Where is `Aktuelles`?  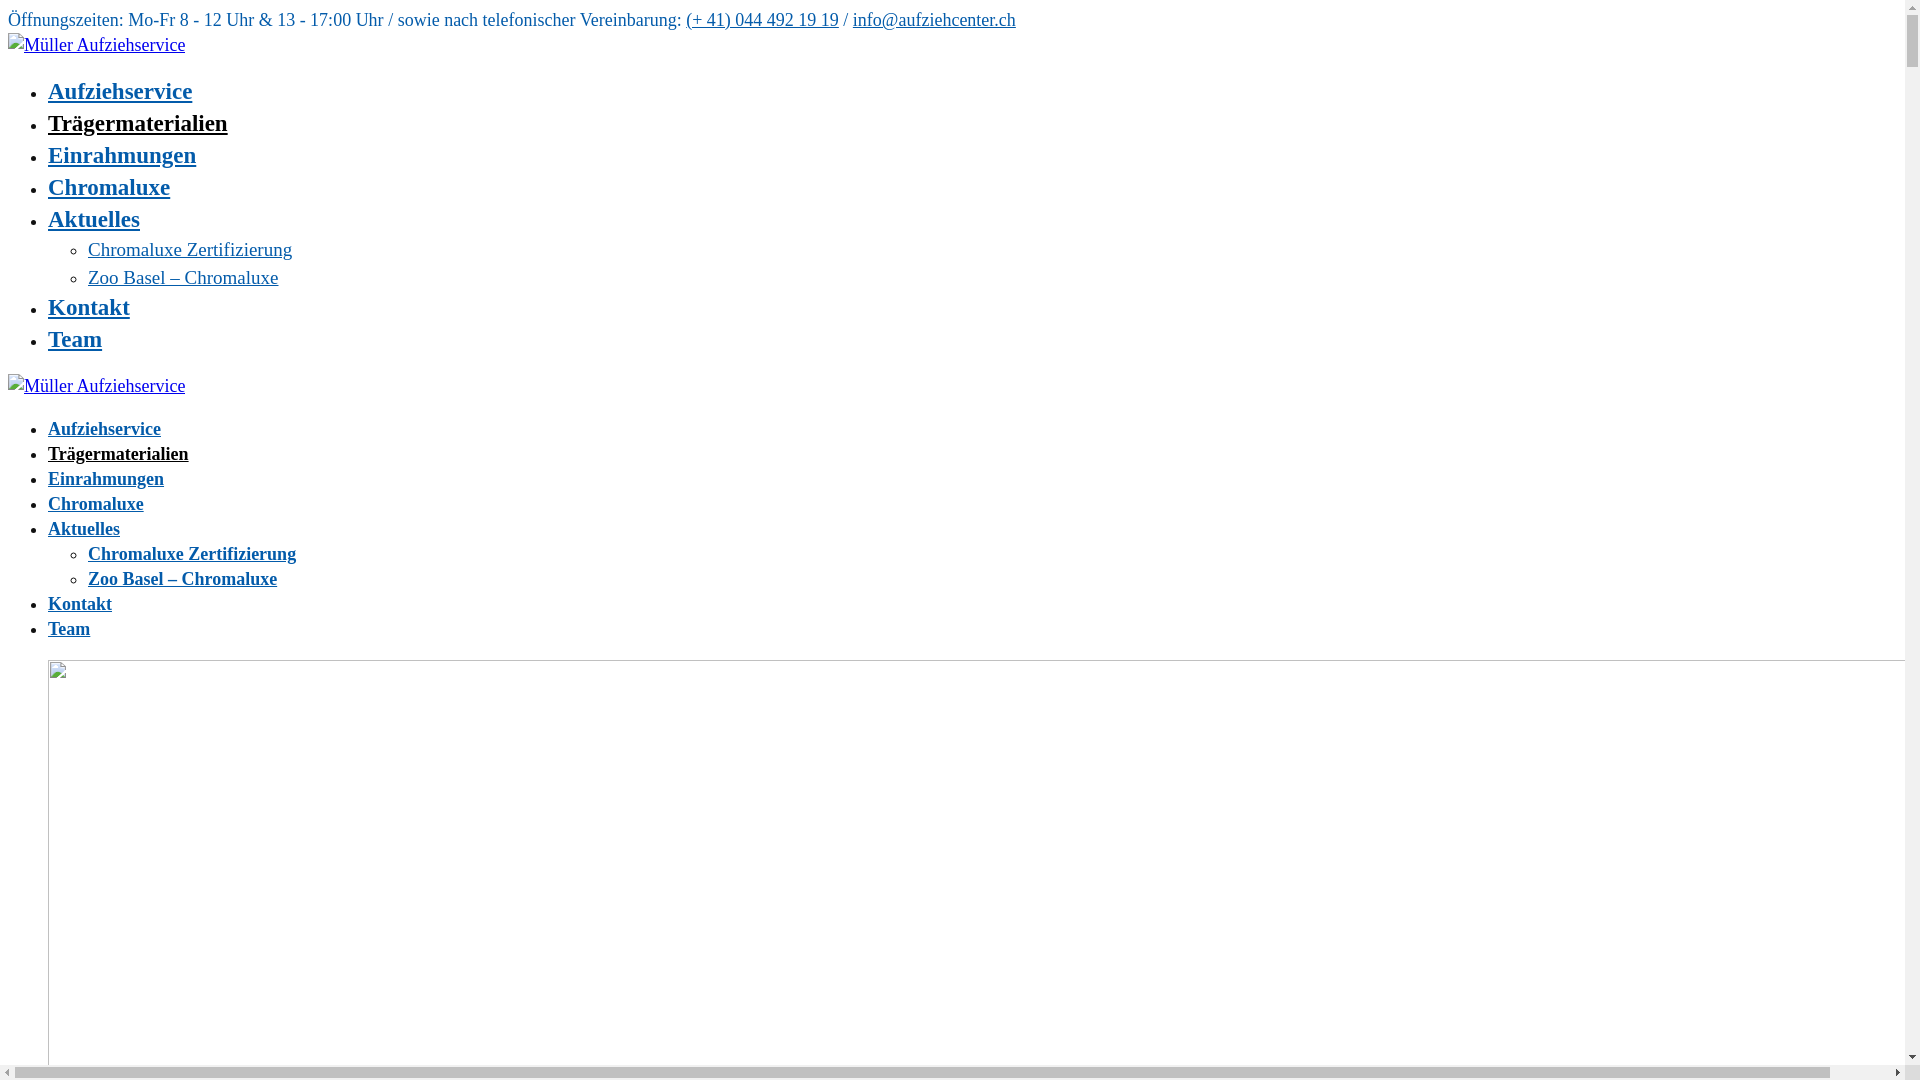
Aktuelles is located at coordinates (94, 220).